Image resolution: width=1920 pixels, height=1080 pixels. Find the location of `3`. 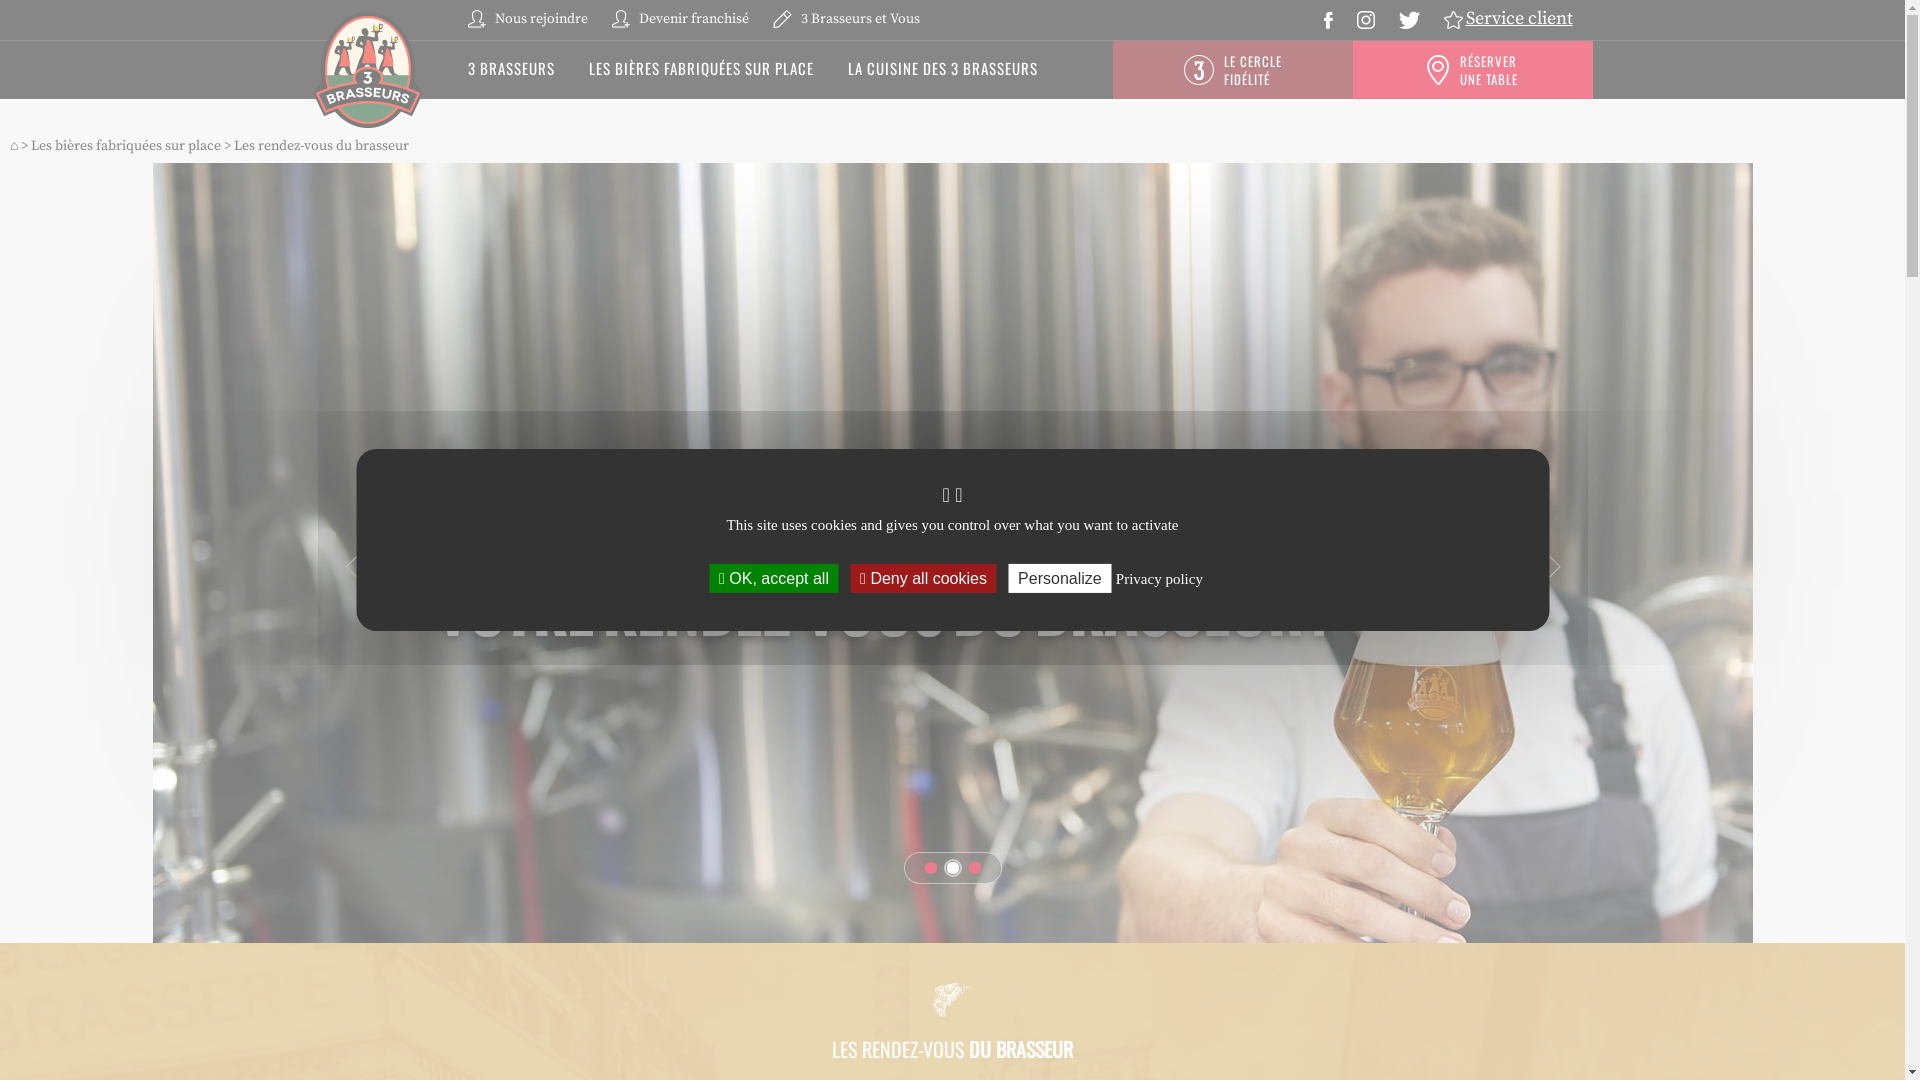

3 is located at coordinates (974, 868).